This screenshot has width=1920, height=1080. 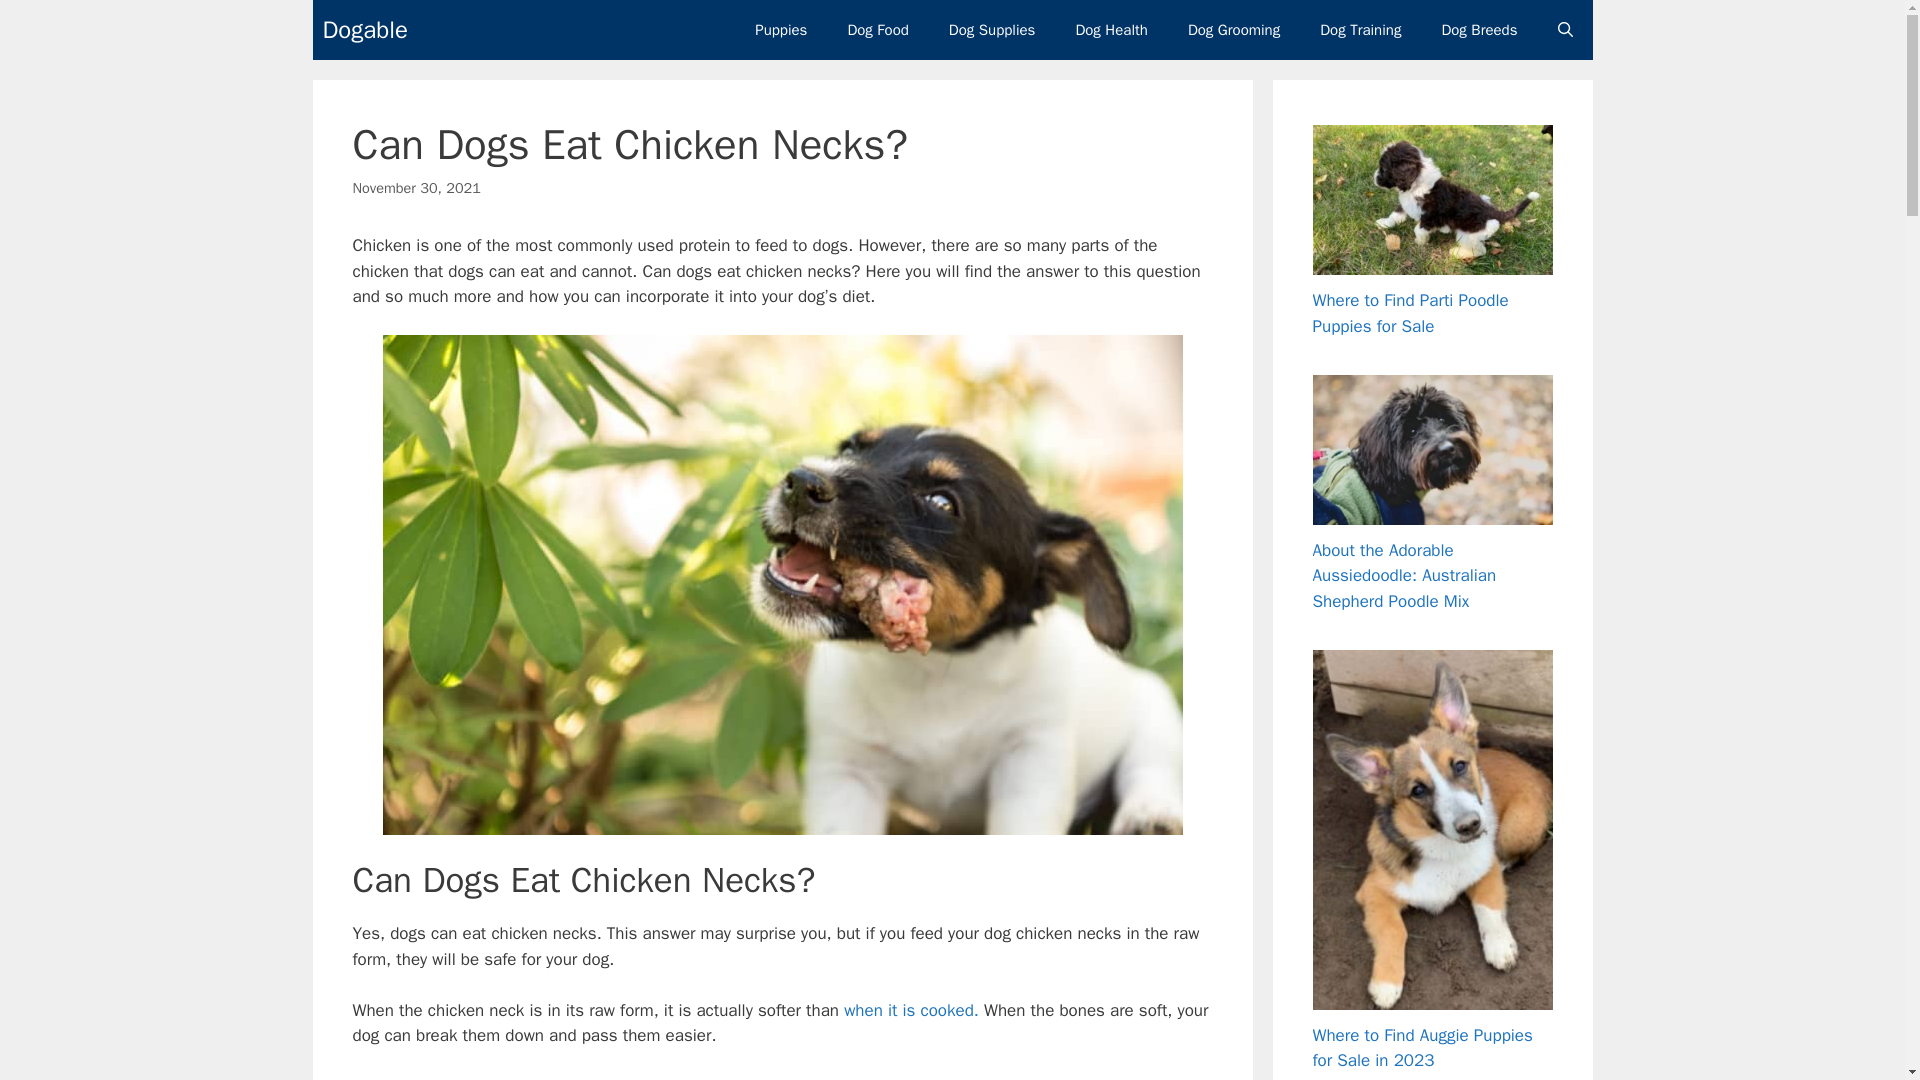 What do you see at coordinates (1233, 30) in the screenshot?
I see `Dog Grooming` at bounding box center [1233, 30].